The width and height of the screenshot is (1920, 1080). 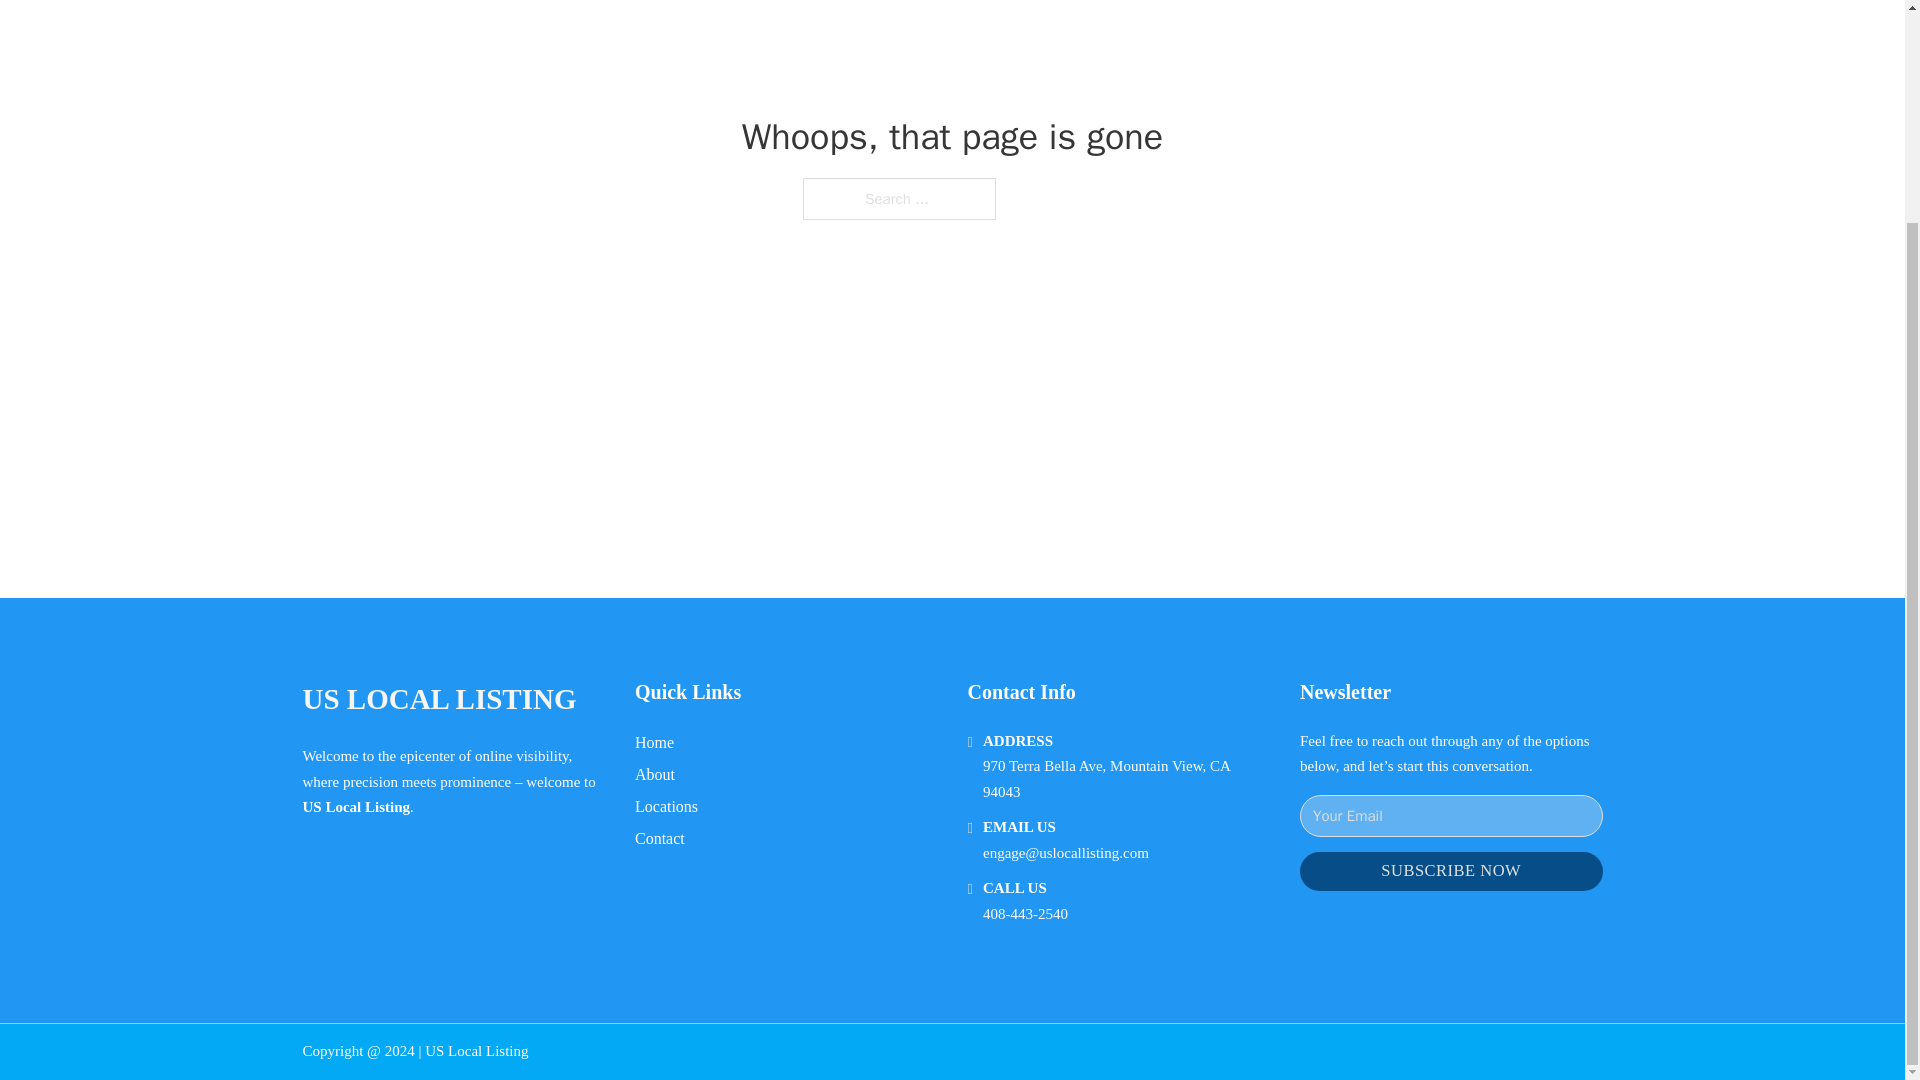 I want to click on SUBSCRIBE NOW, so click(x=1451, y=872).